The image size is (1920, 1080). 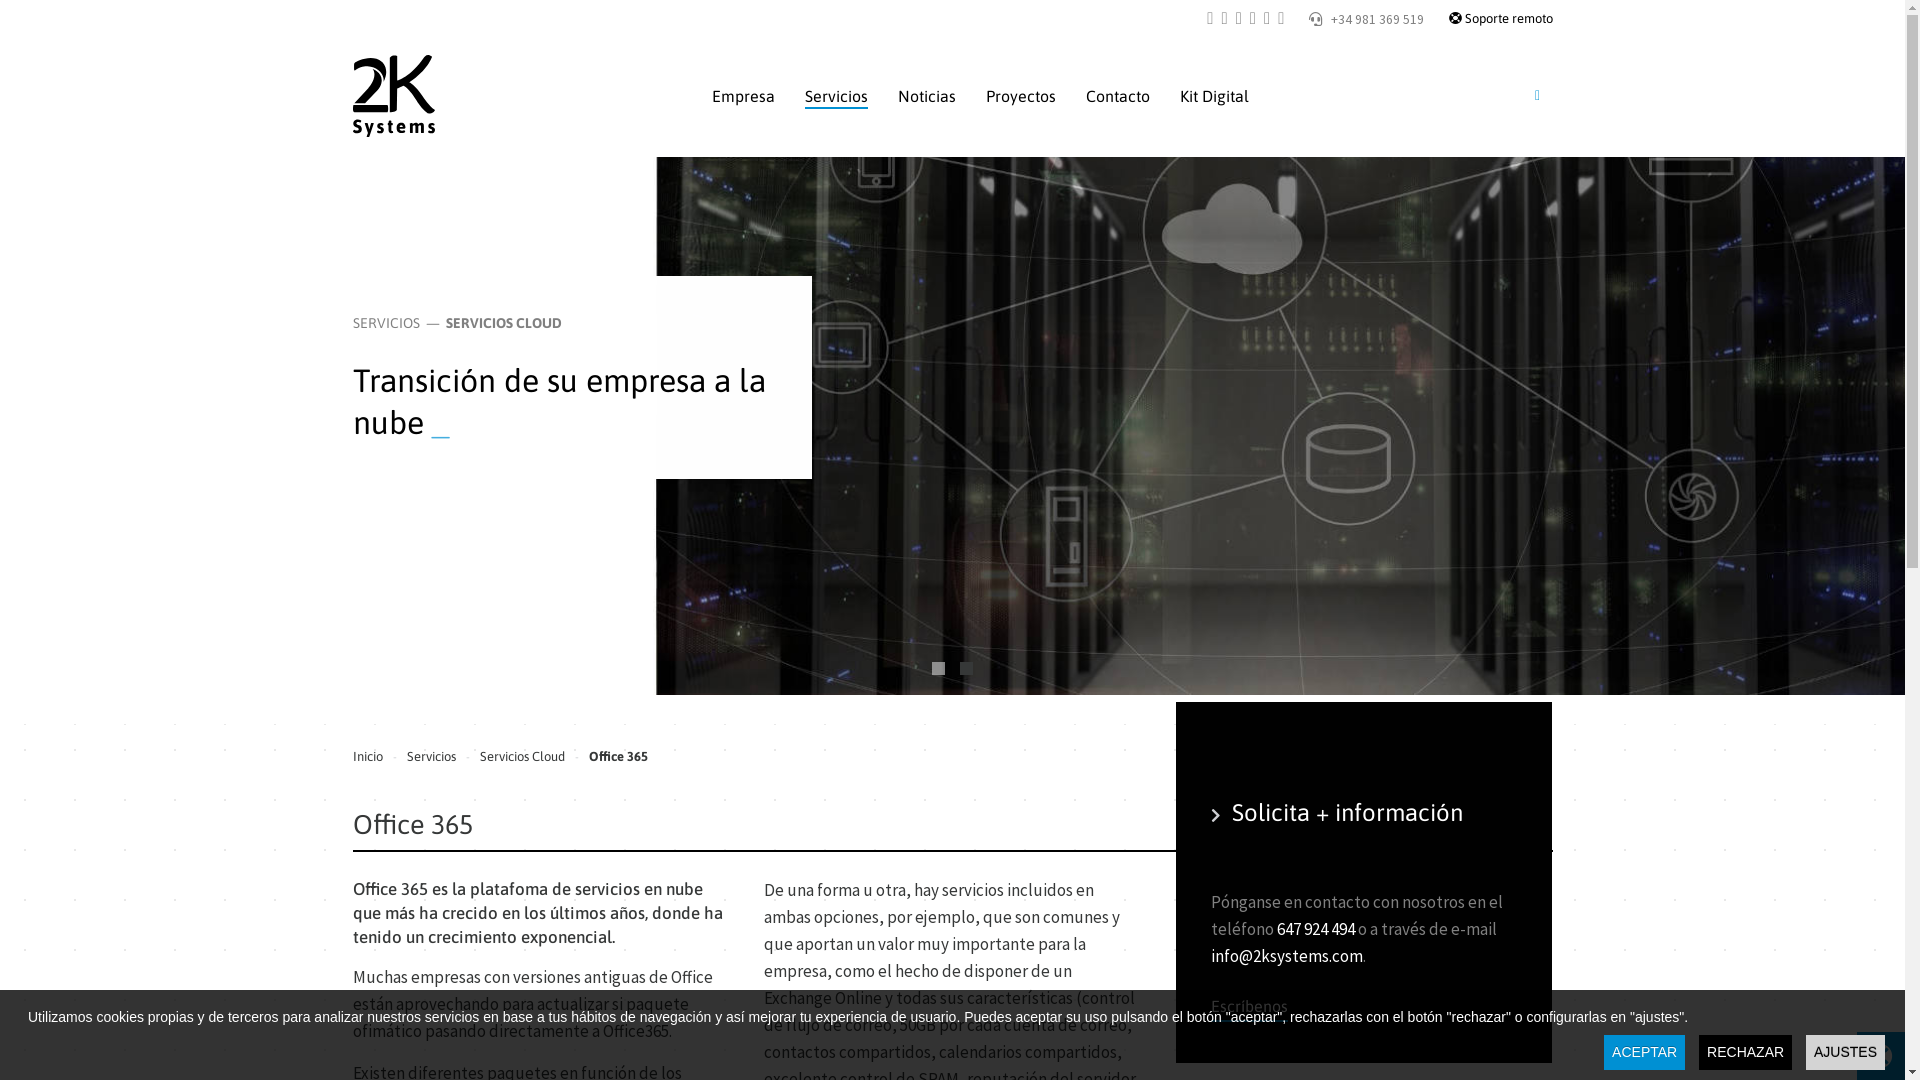 What do you see at coordinates (1846, 1052) in the screenshot?
I see `AJUSTES` at bounding box center [1846, 1052].